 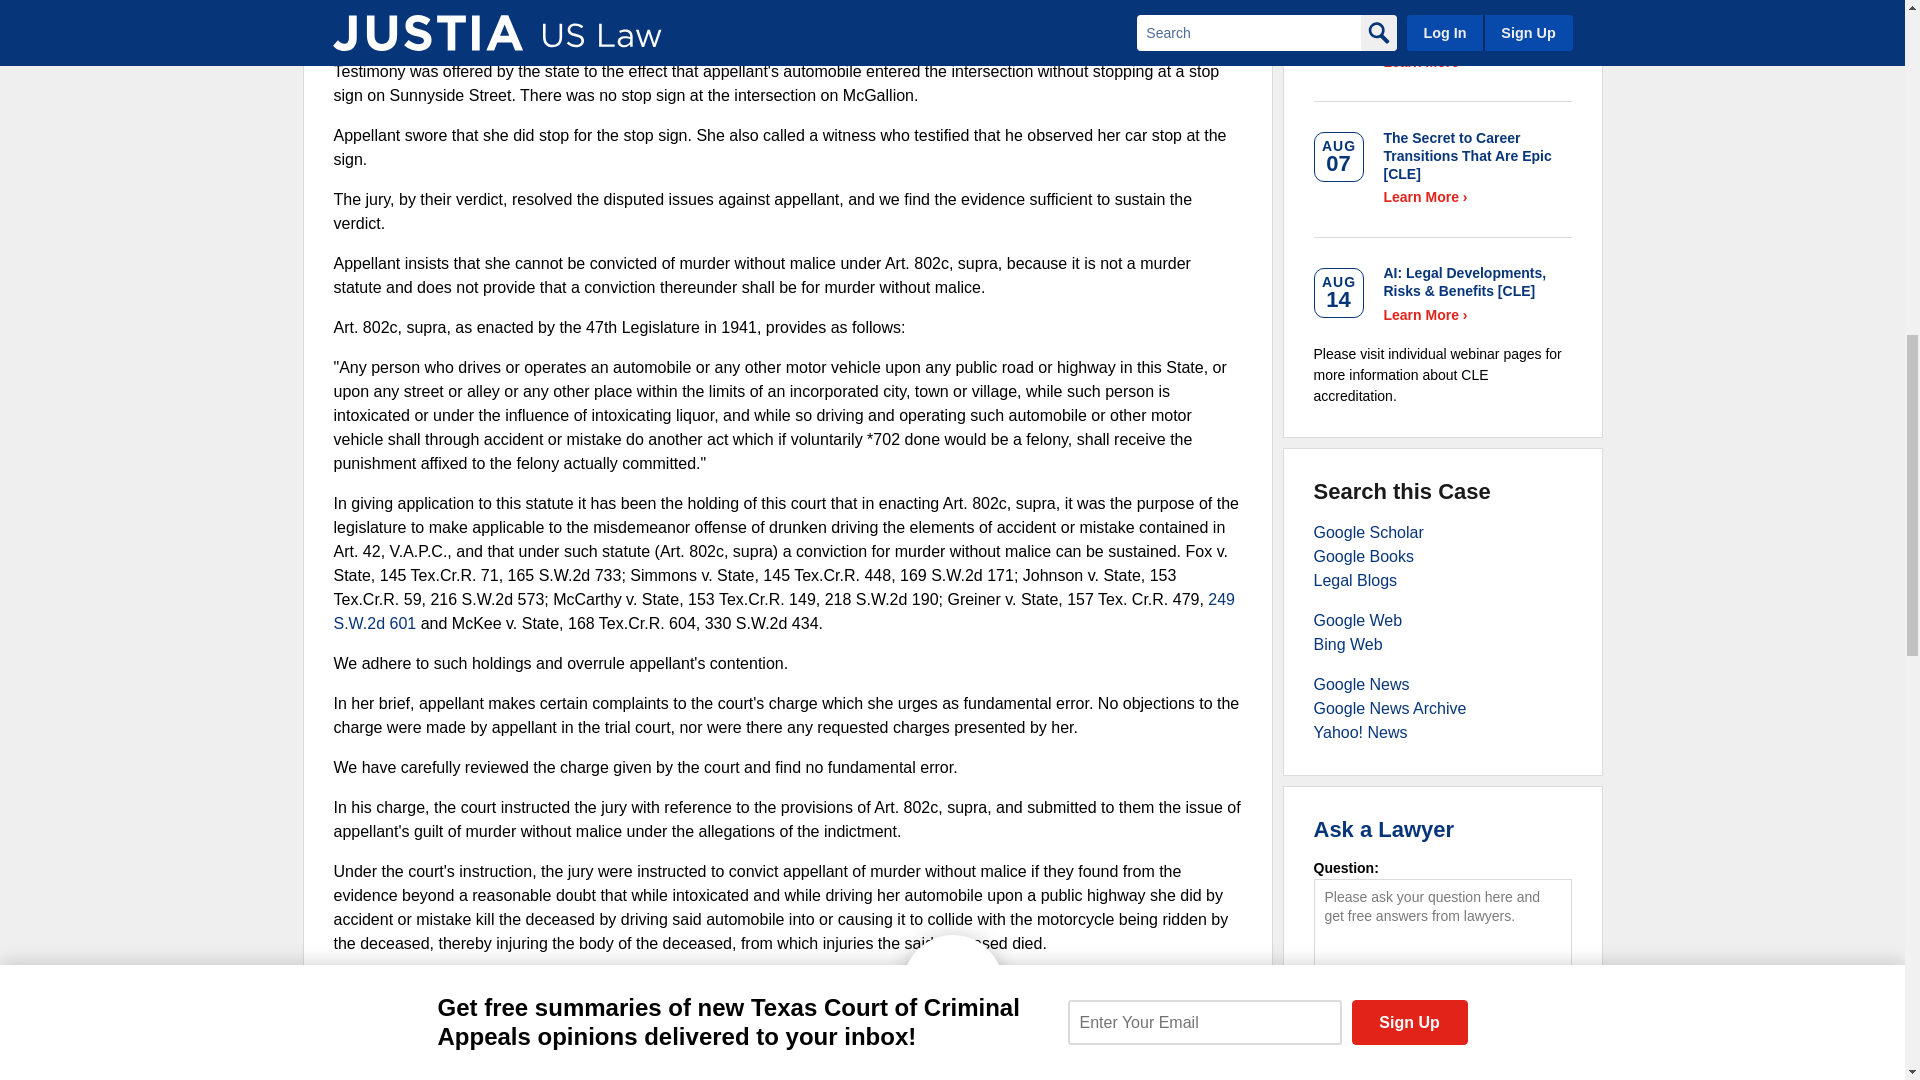 What do you see at coordinates (1360, 732) in the screenshot?
I see `Law - Yahoo! News` at bounding box center [1360, 732].